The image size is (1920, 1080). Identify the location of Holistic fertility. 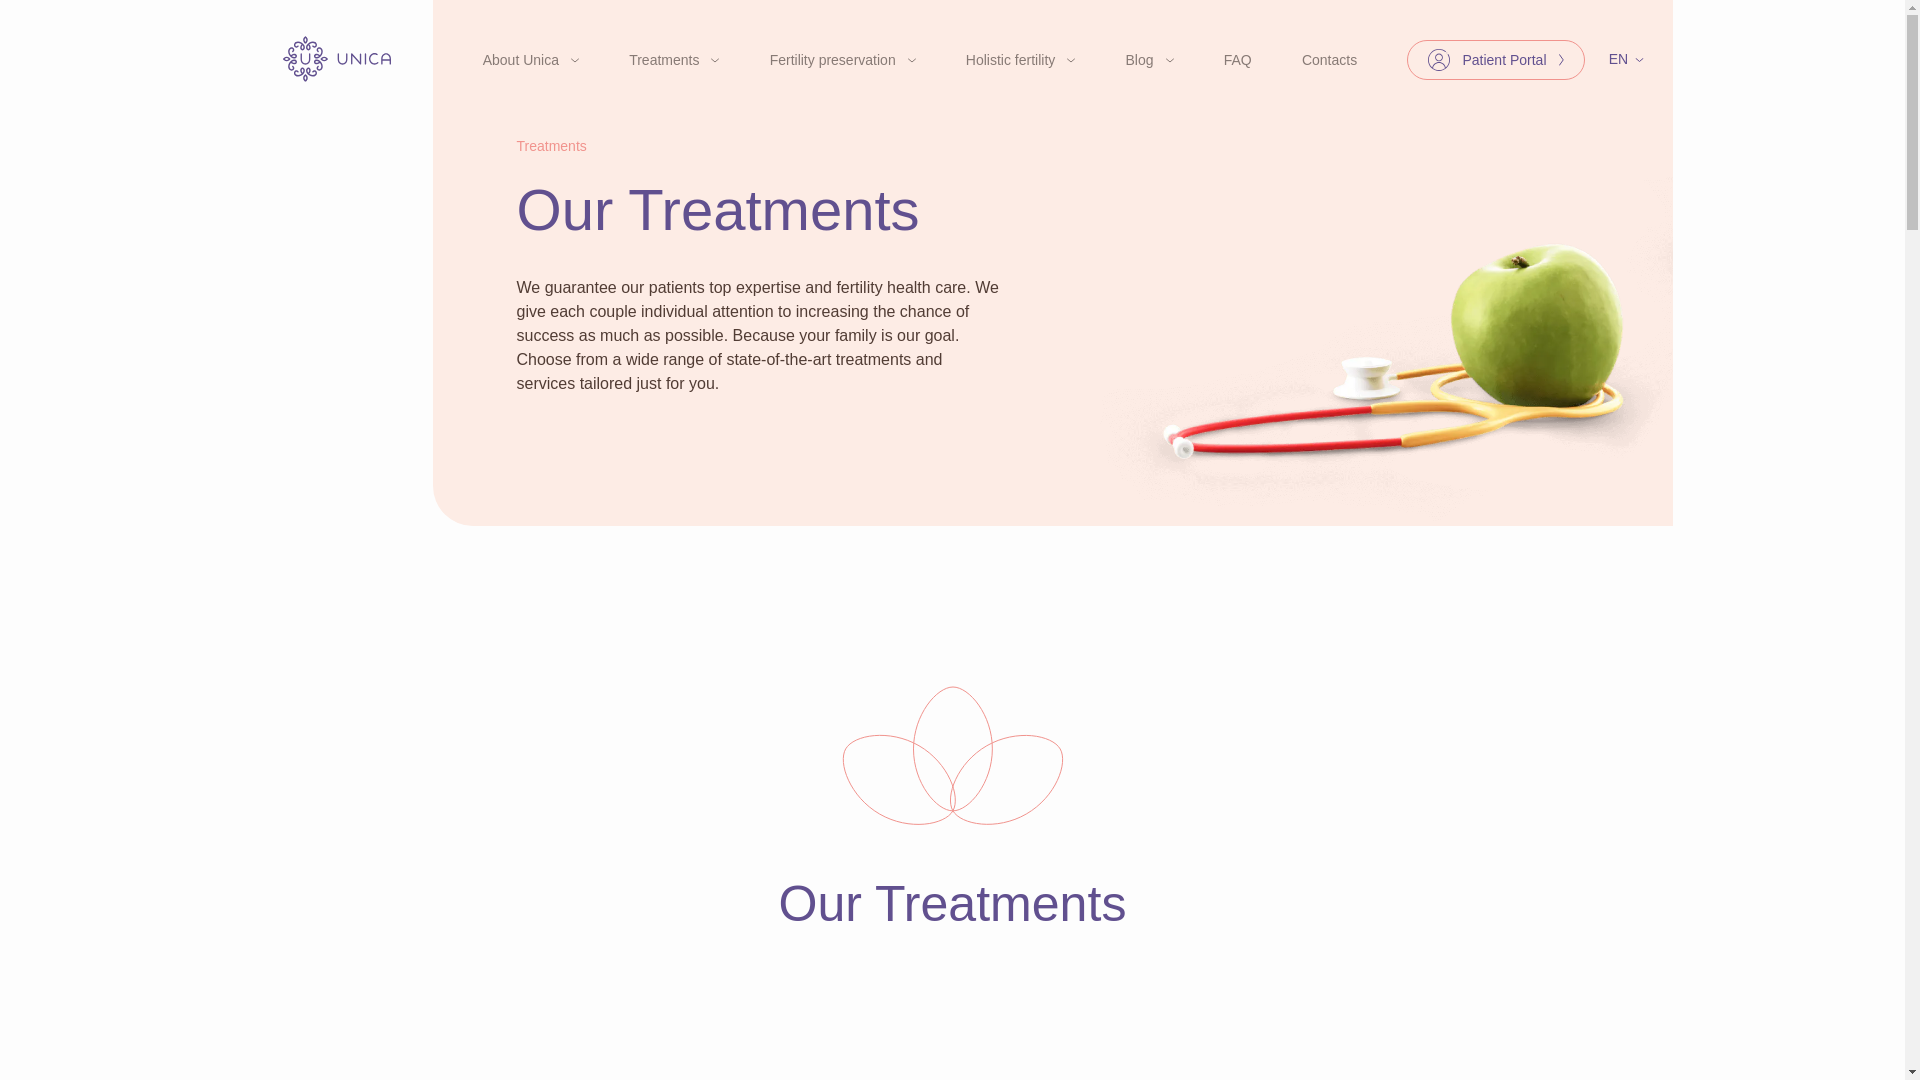
(1020, 59).